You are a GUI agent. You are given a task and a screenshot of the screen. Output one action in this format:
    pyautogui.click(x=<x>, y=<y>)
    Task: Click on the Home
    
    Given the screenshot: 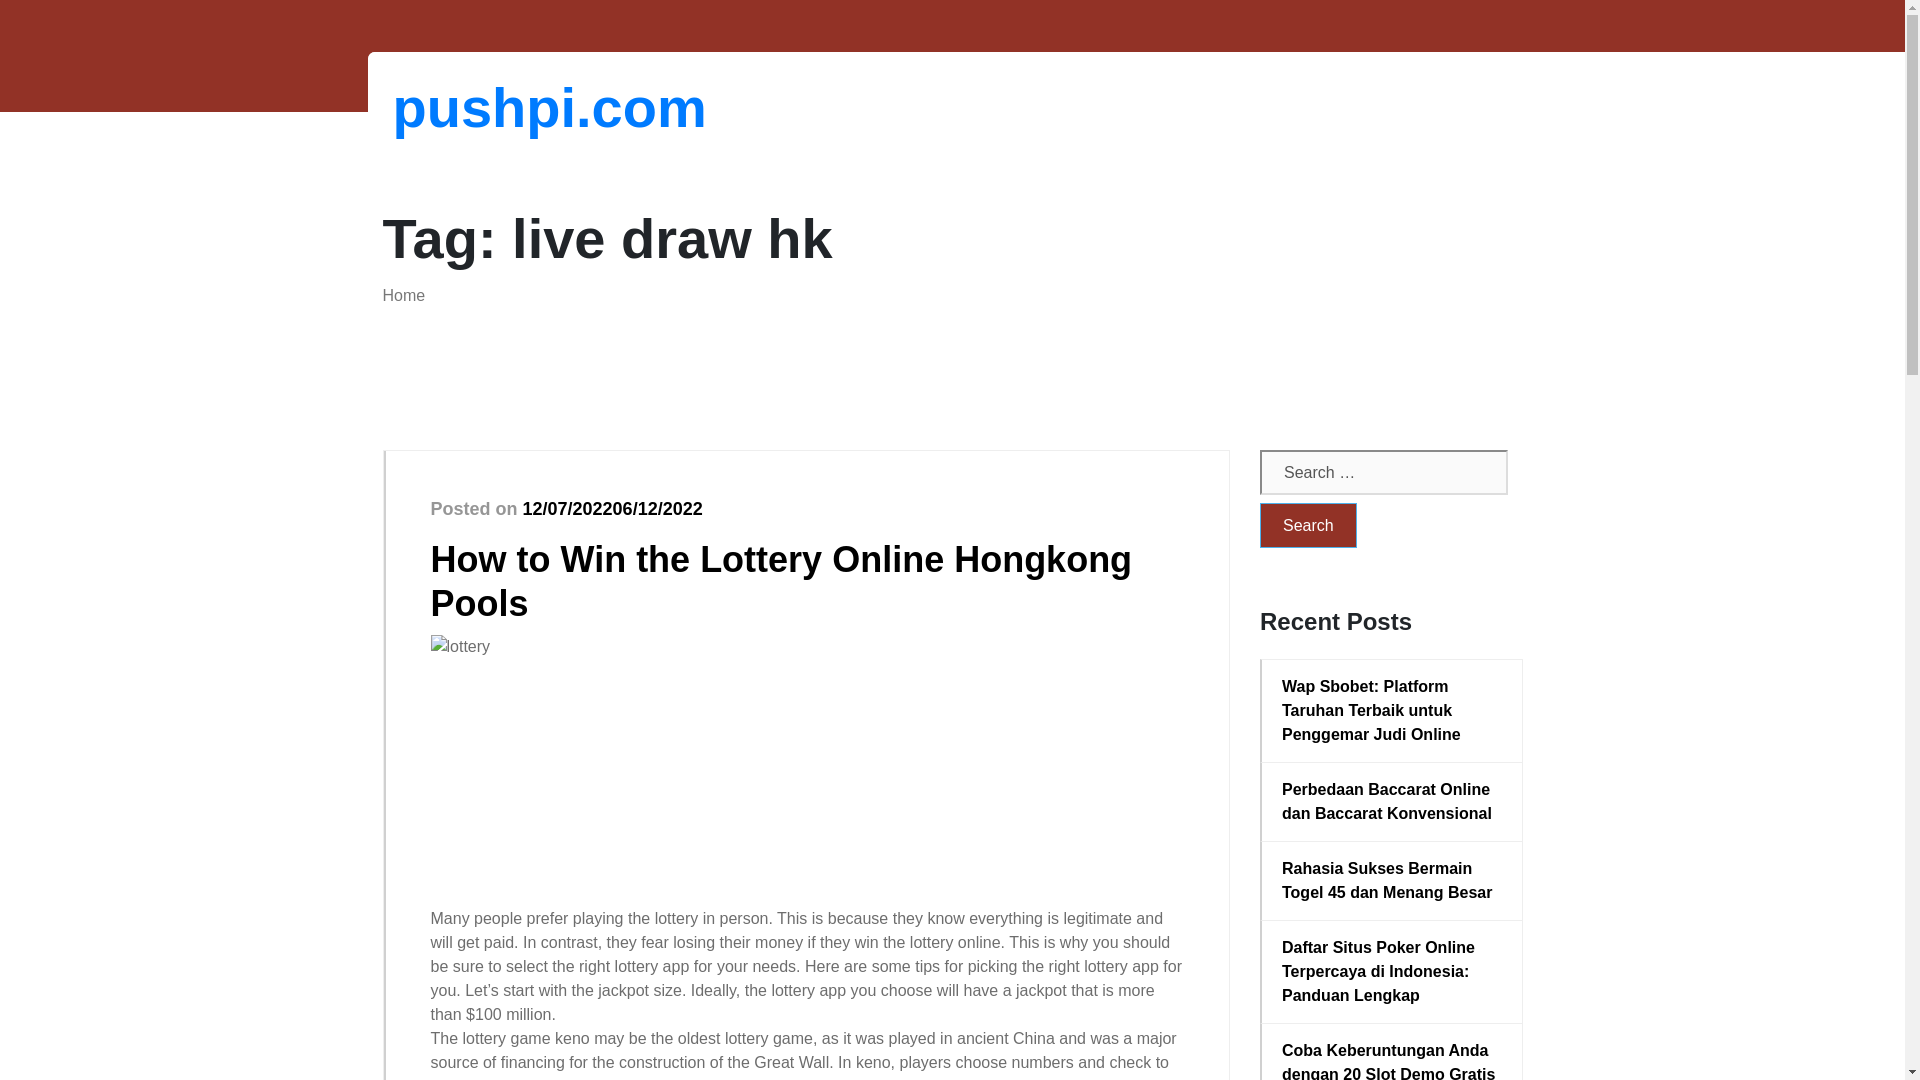 What is the action you would take?
    pyautogui.click(x=403, y=295)
    